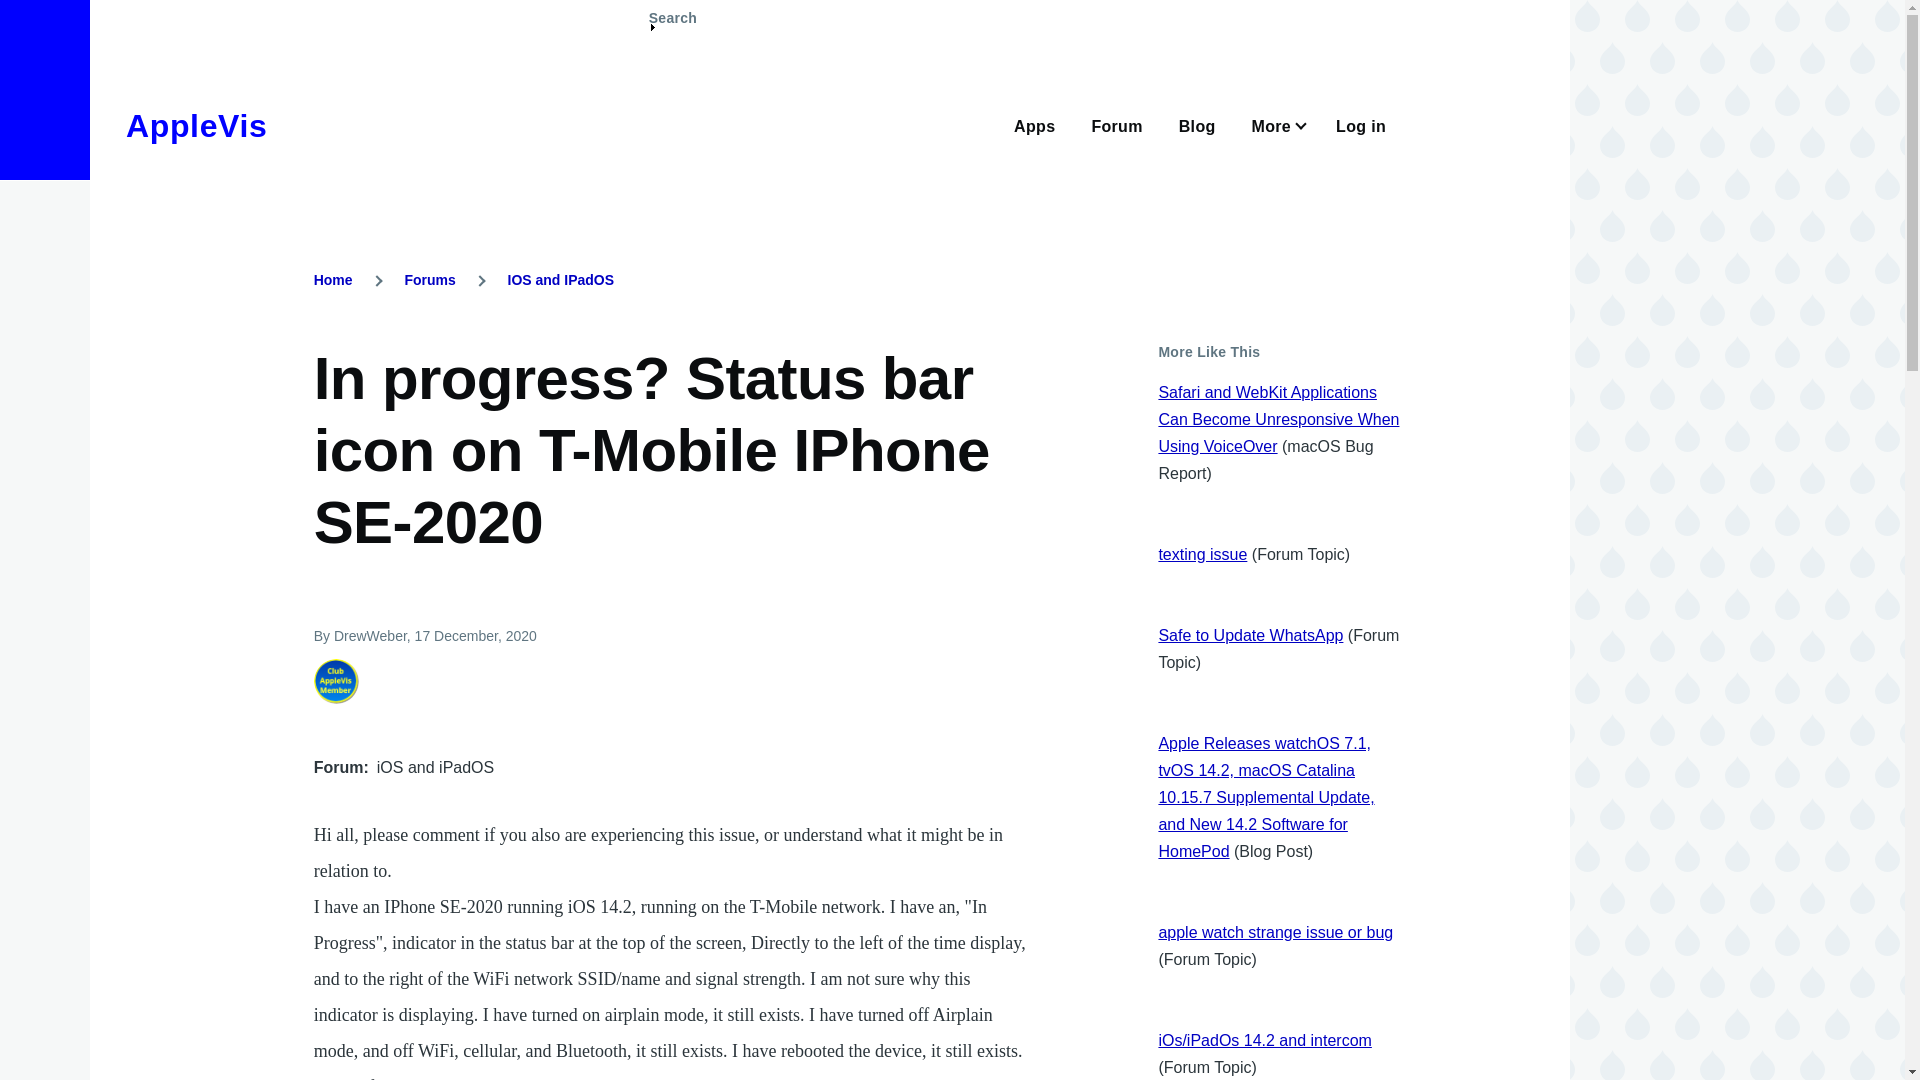 The image size is (1920, 1080). Describe the element at coordinates (196, 126) in the screenshot. I see `Home` at that location.